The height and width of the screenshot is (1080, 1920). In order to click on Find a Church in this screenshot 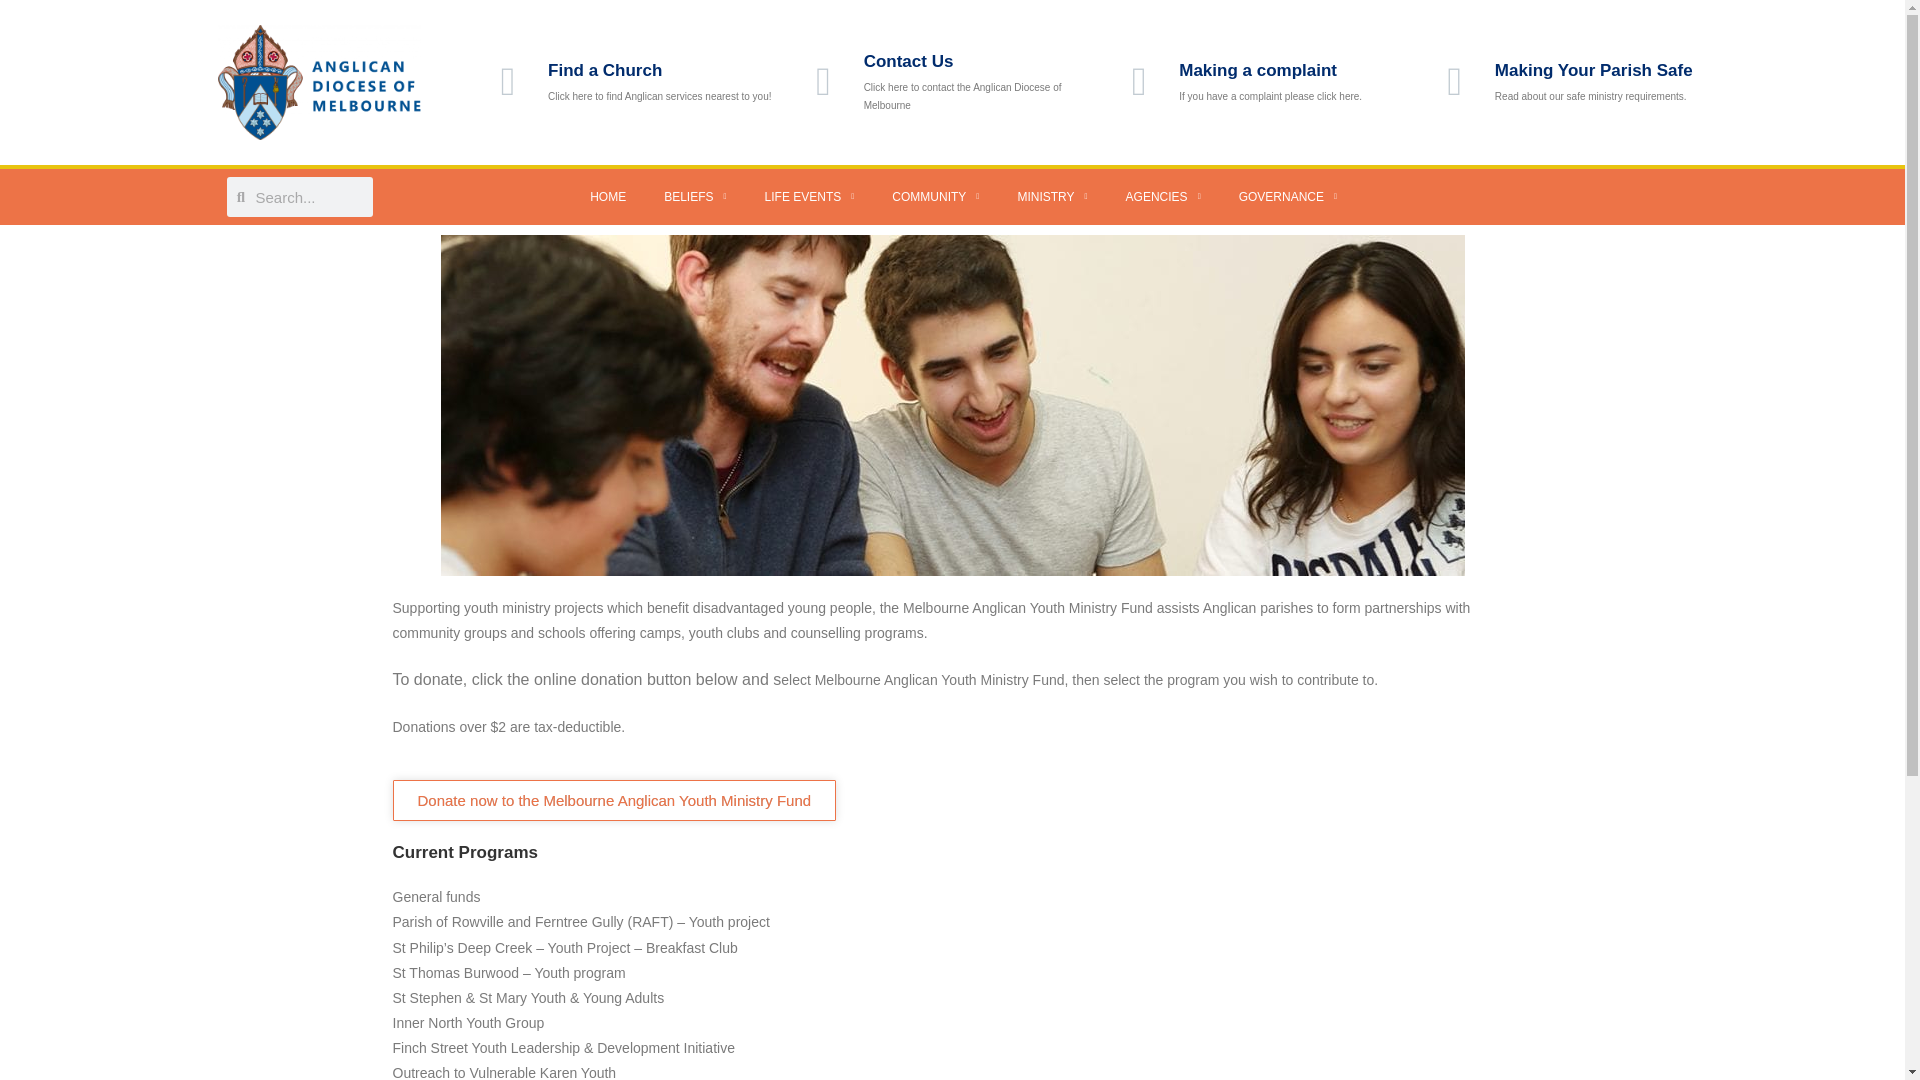, I will do `click(604, 70)`.